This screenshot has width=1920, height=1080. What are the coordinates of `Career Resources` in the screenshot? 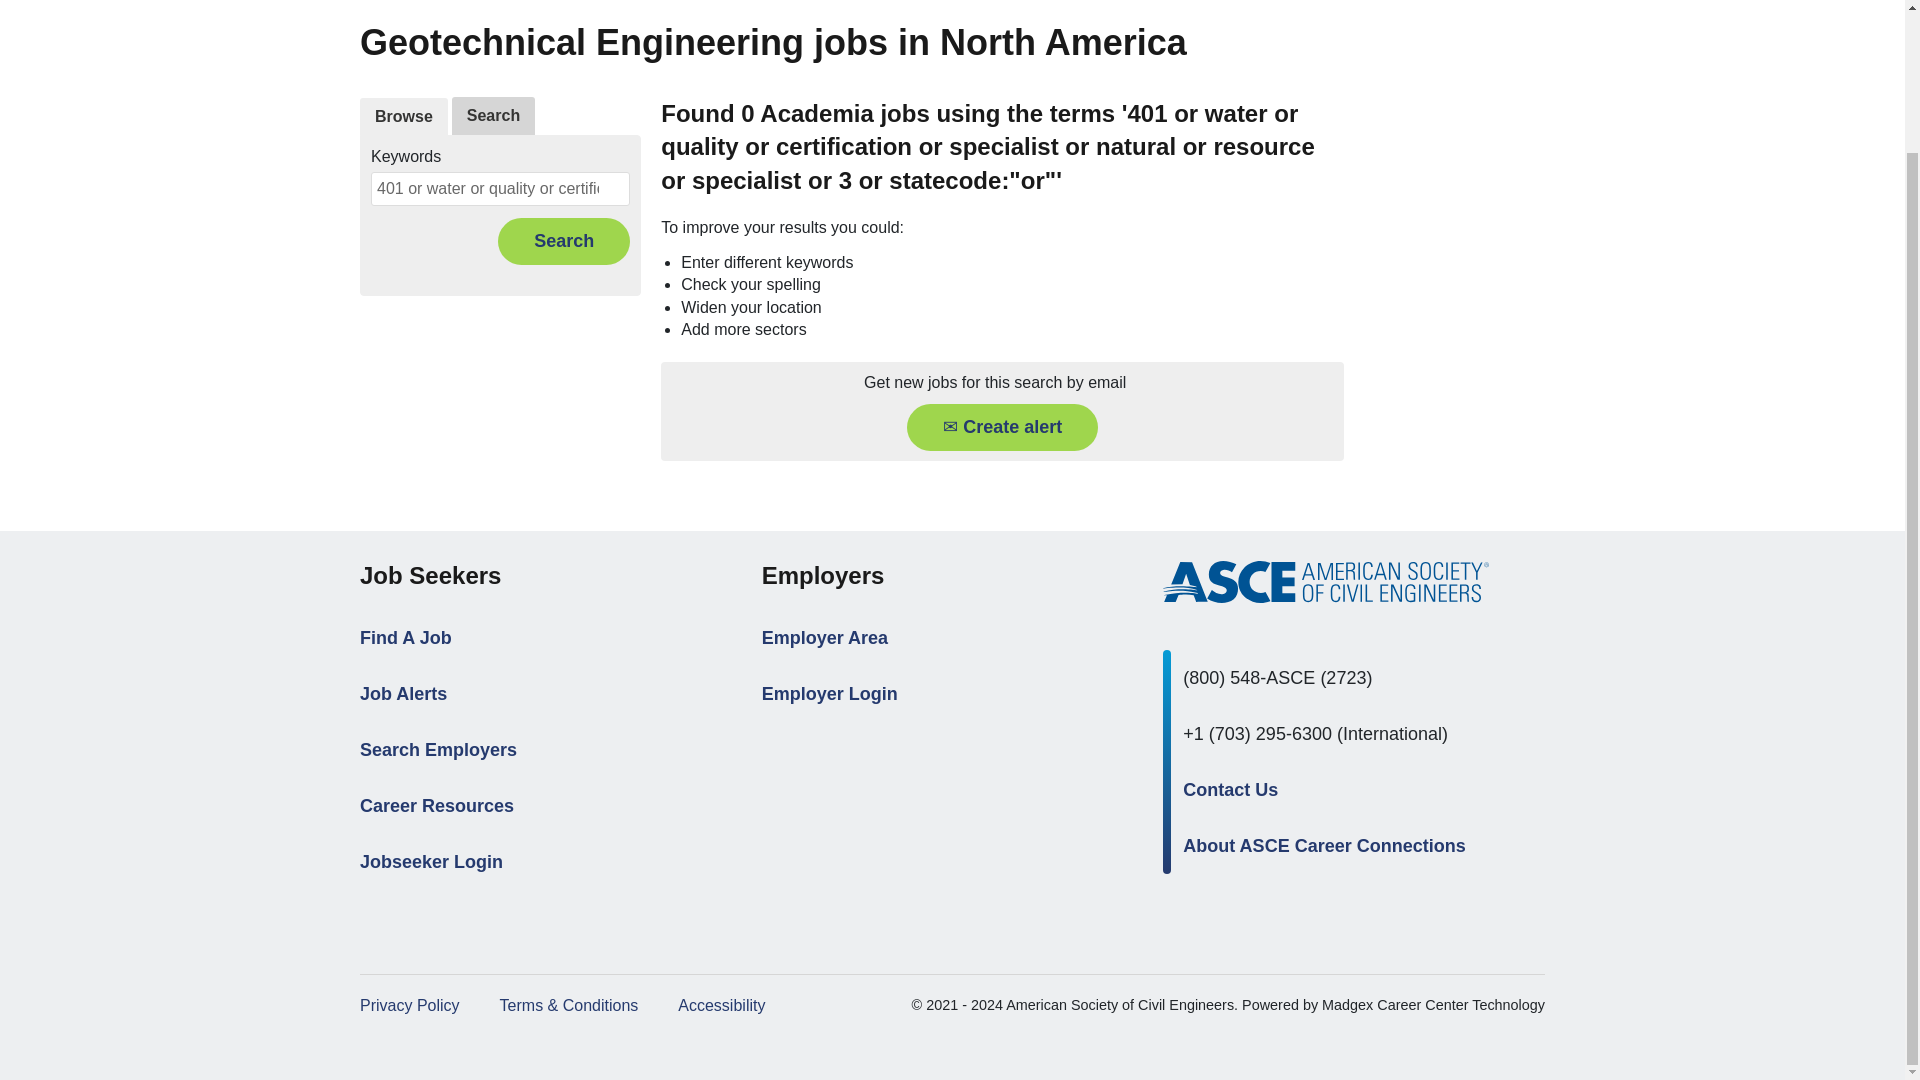 It's located at (437, 806).